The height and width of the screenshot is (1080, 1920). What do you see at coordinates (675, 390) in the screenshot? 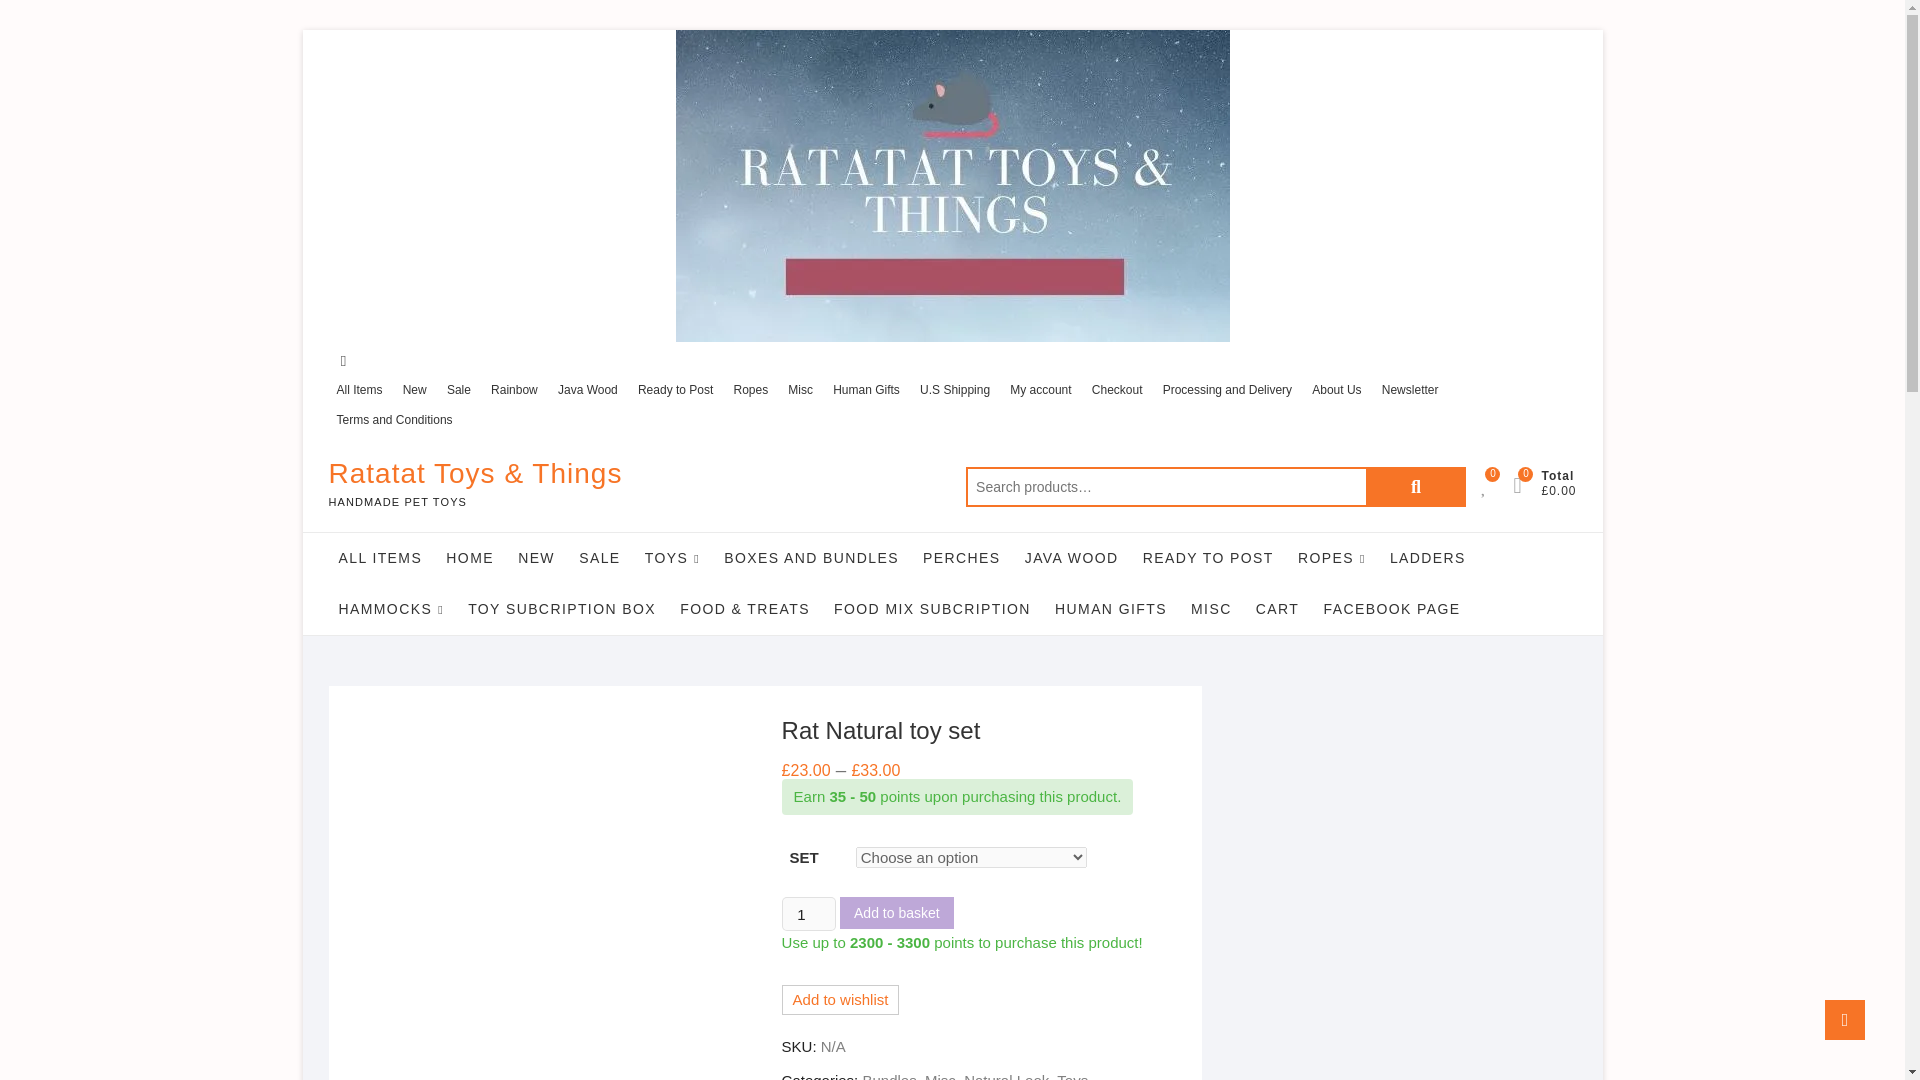
I see `Ready to Post` at bounding box center [675, 390].